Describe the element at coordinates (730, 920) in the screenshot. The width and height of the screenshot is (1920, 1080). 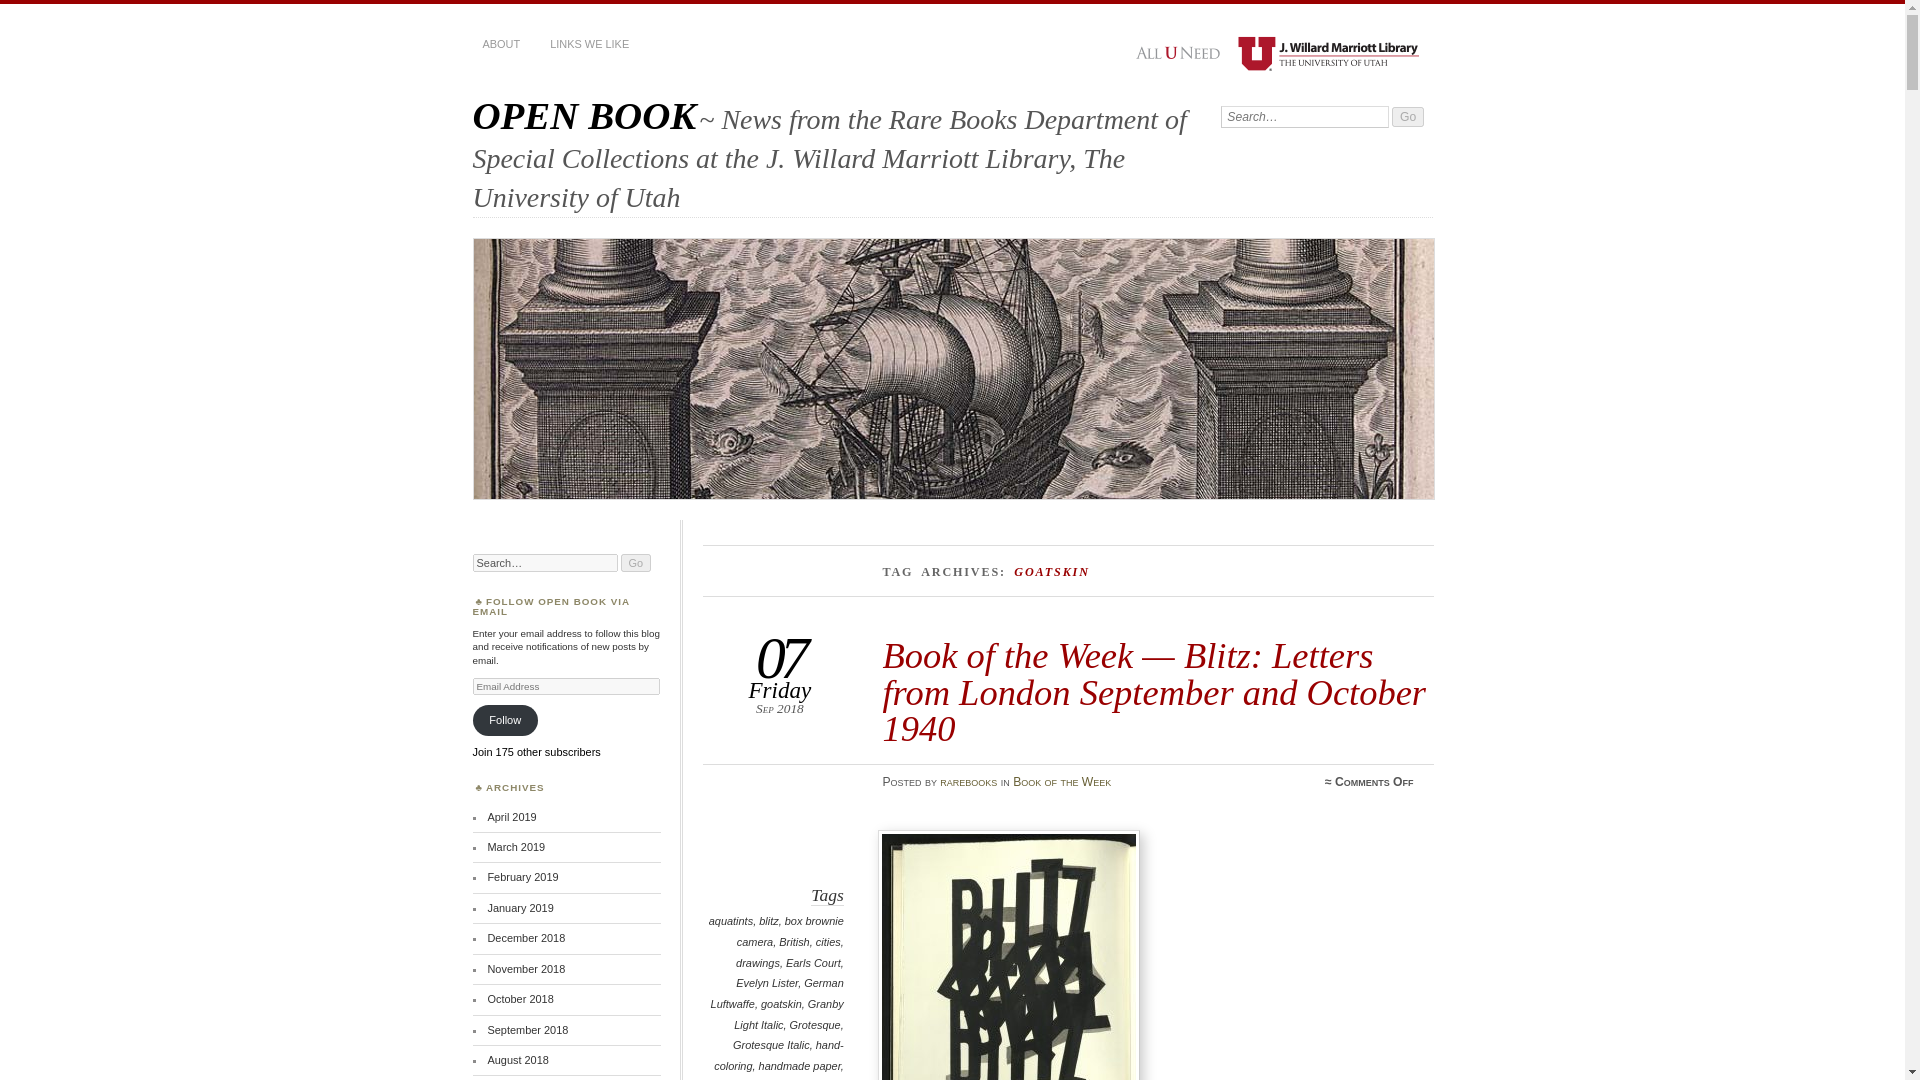
I see `aquatints` at that location.